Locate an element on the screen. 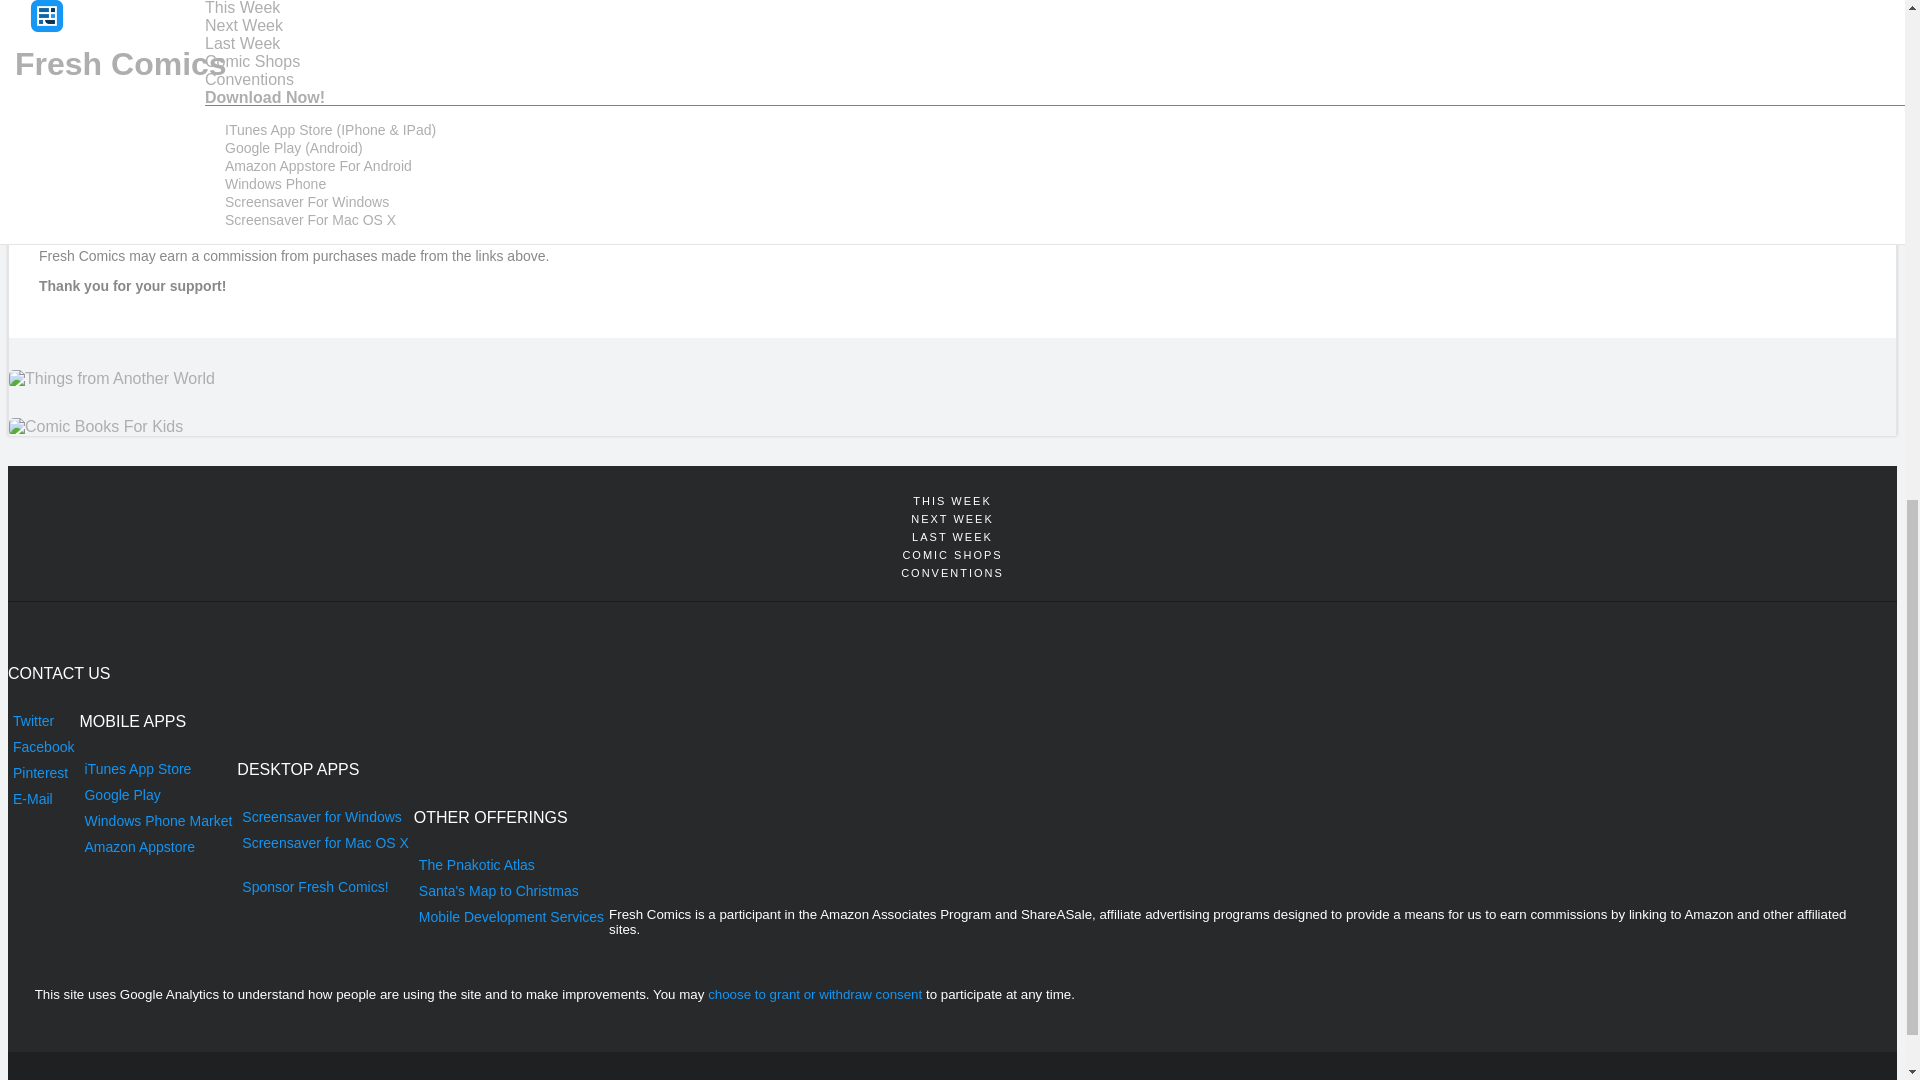  J.M. DeMatteis is located at coordinates (85, 40).